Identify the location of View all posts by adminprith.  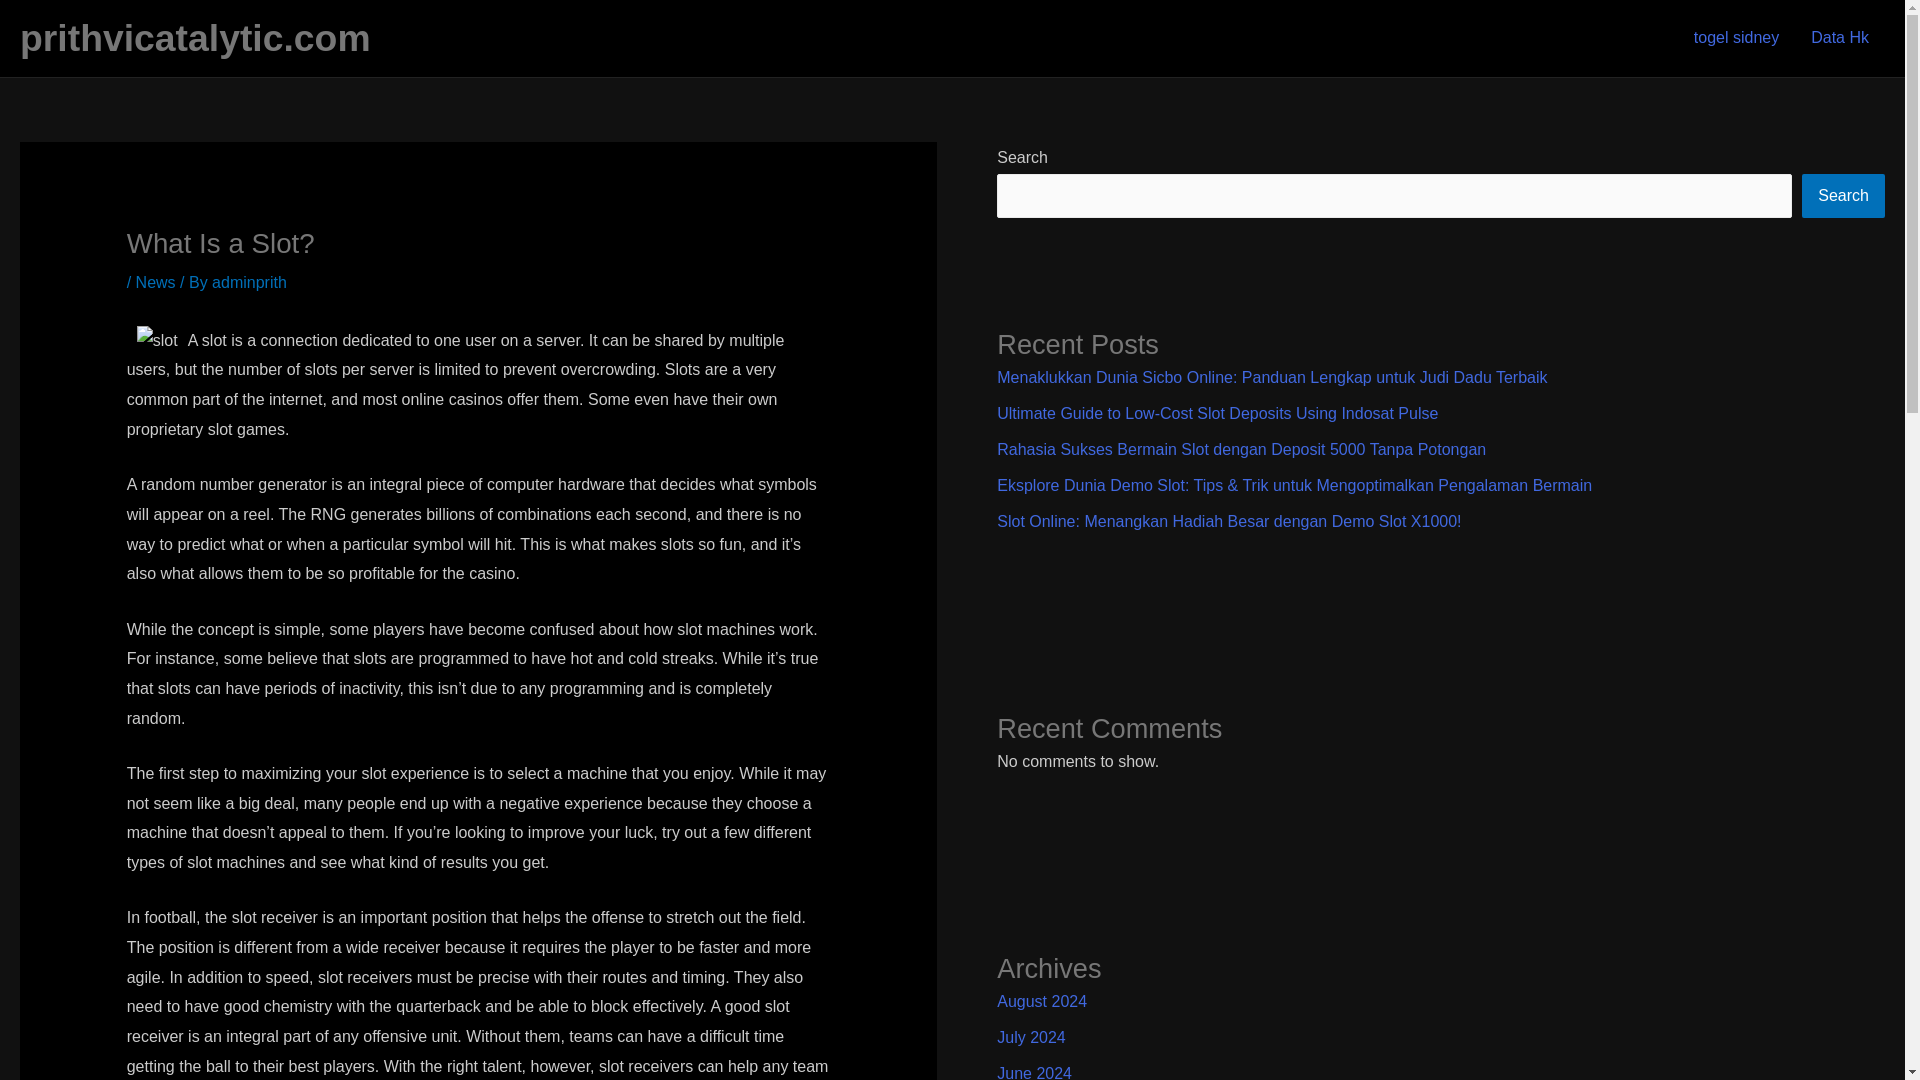
(248, 282).